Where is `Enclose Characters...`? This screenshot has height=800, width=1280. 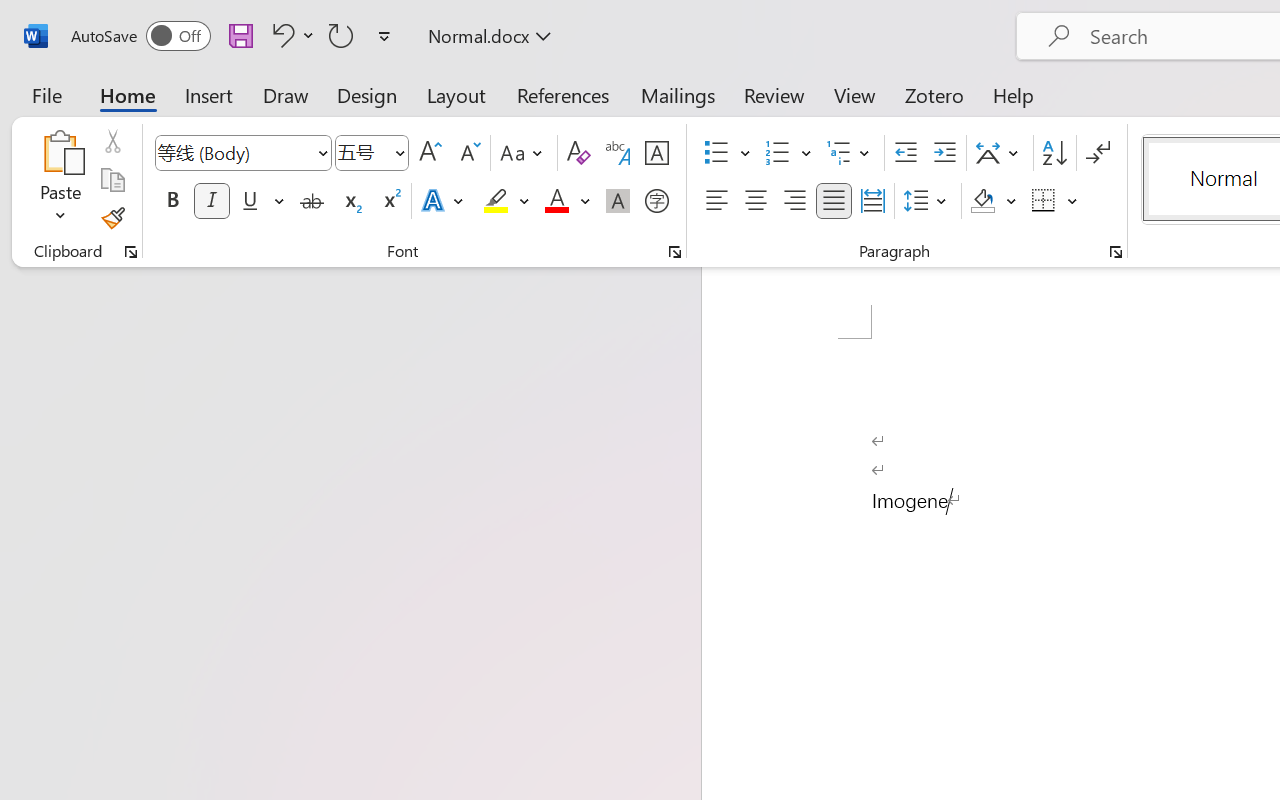
Enclose Characters... is located at coordinates (656, 201).